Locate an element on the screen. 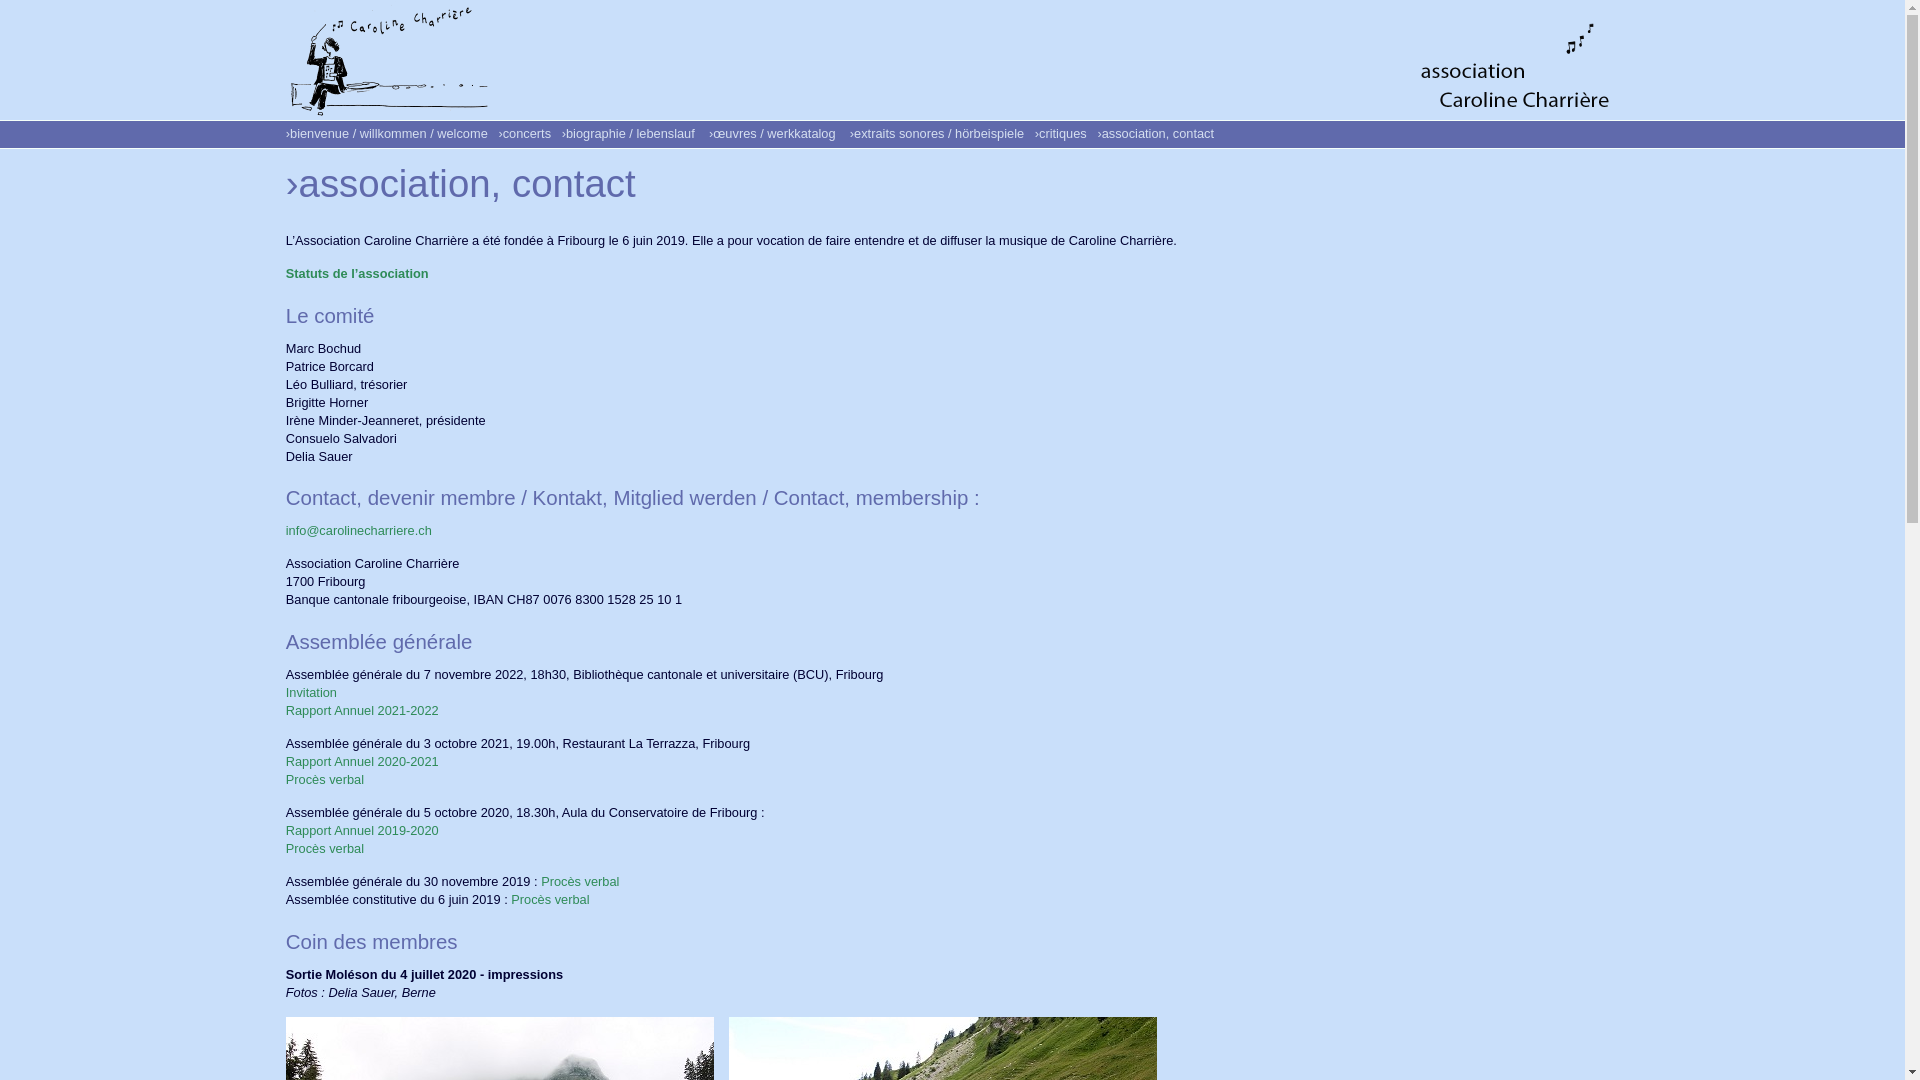  bienvenue / willkommen / welcome is located at coordinates (389, 134).